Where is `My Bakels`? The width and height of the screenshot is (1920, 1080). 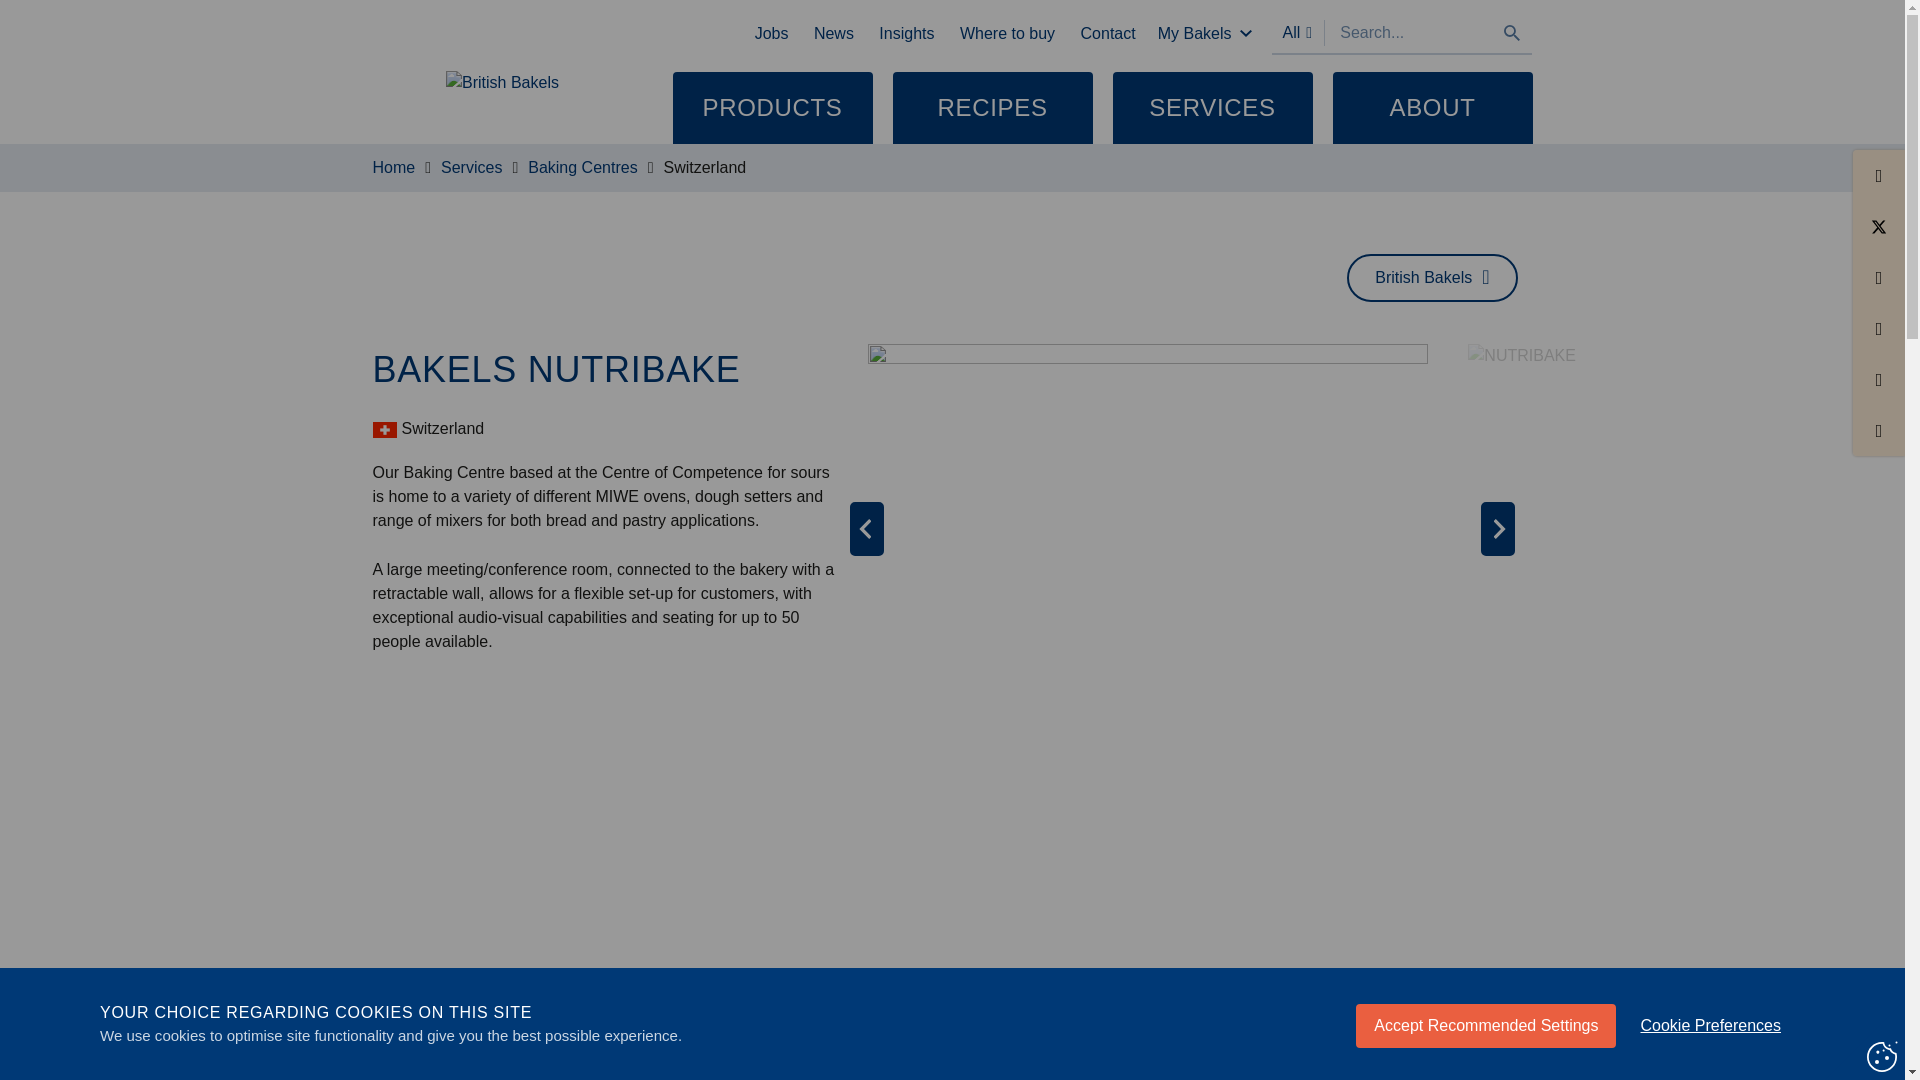 My Bakels is located at coordinates (1205, 34).